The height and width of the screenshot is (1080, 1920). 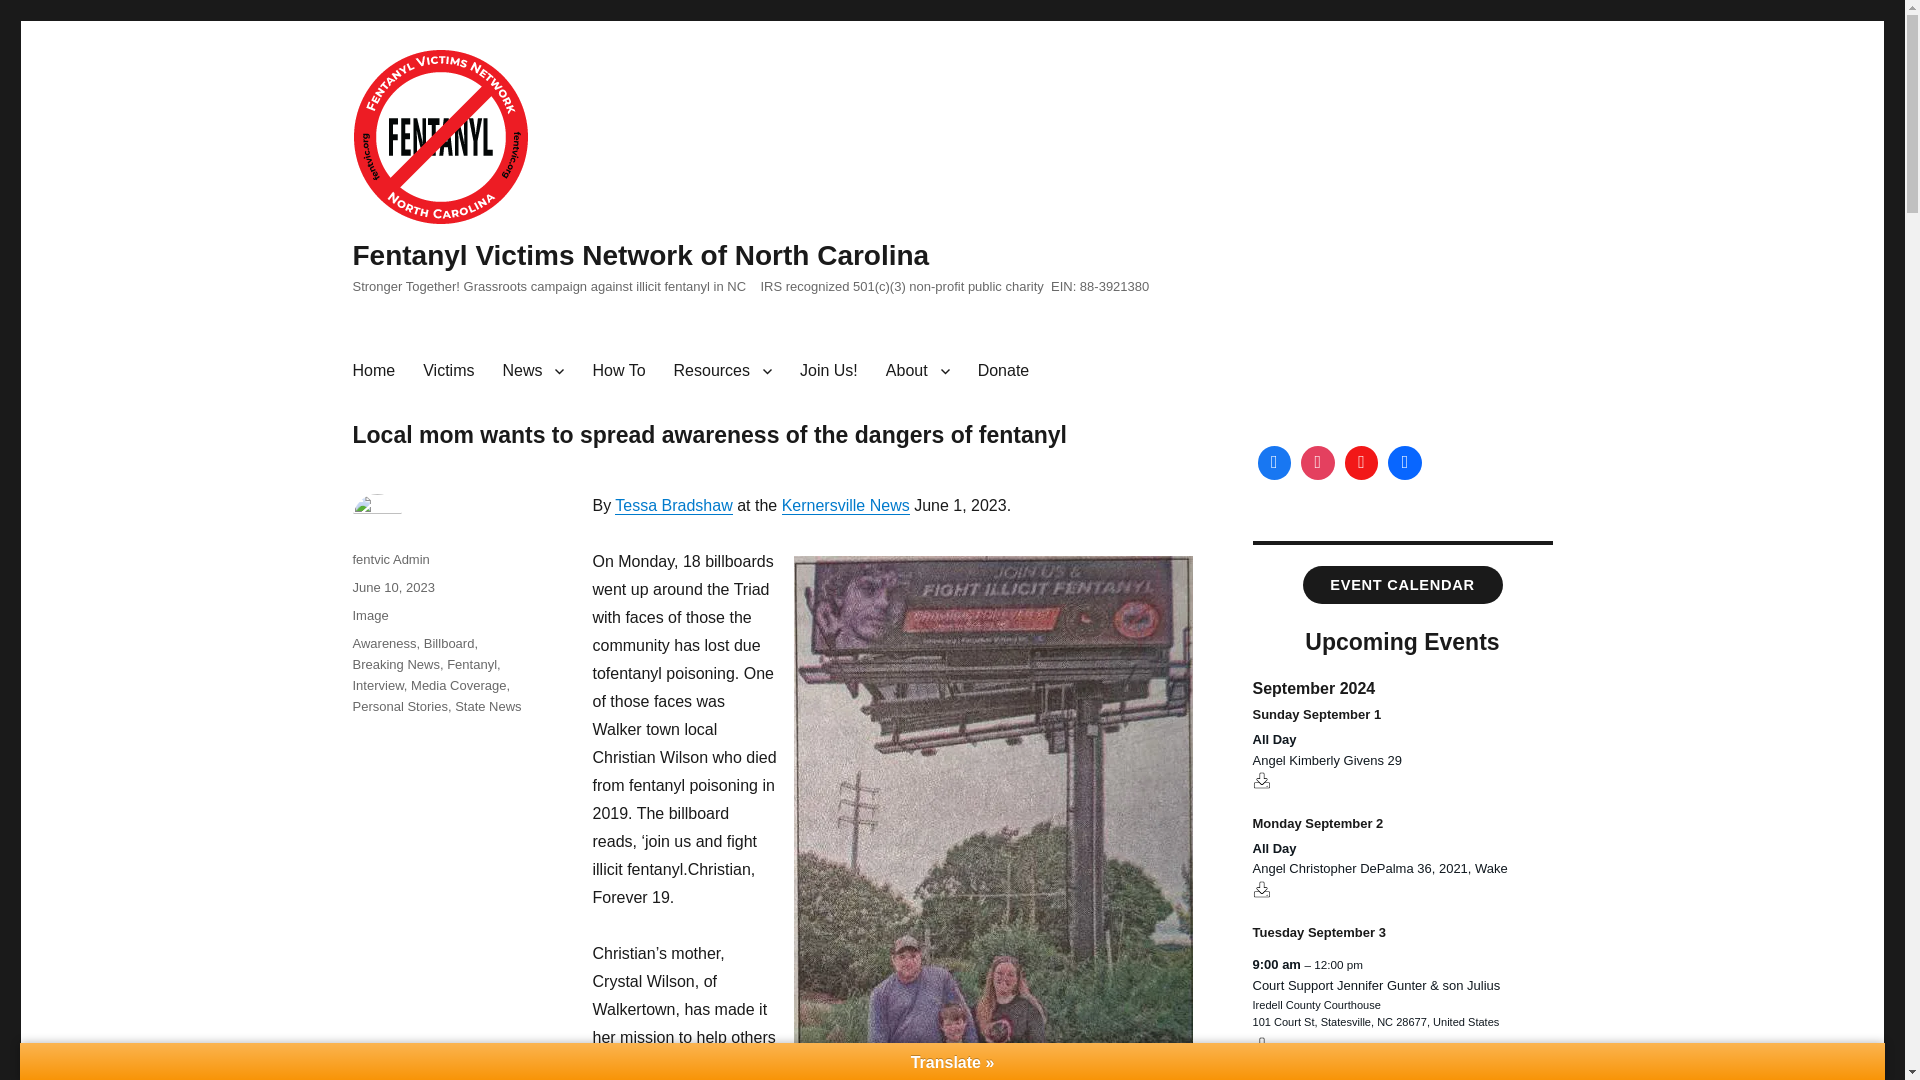 What do you see at coordinates (618, 370) in the screenshot?
I see `How To` at bounding box center [618, 370].